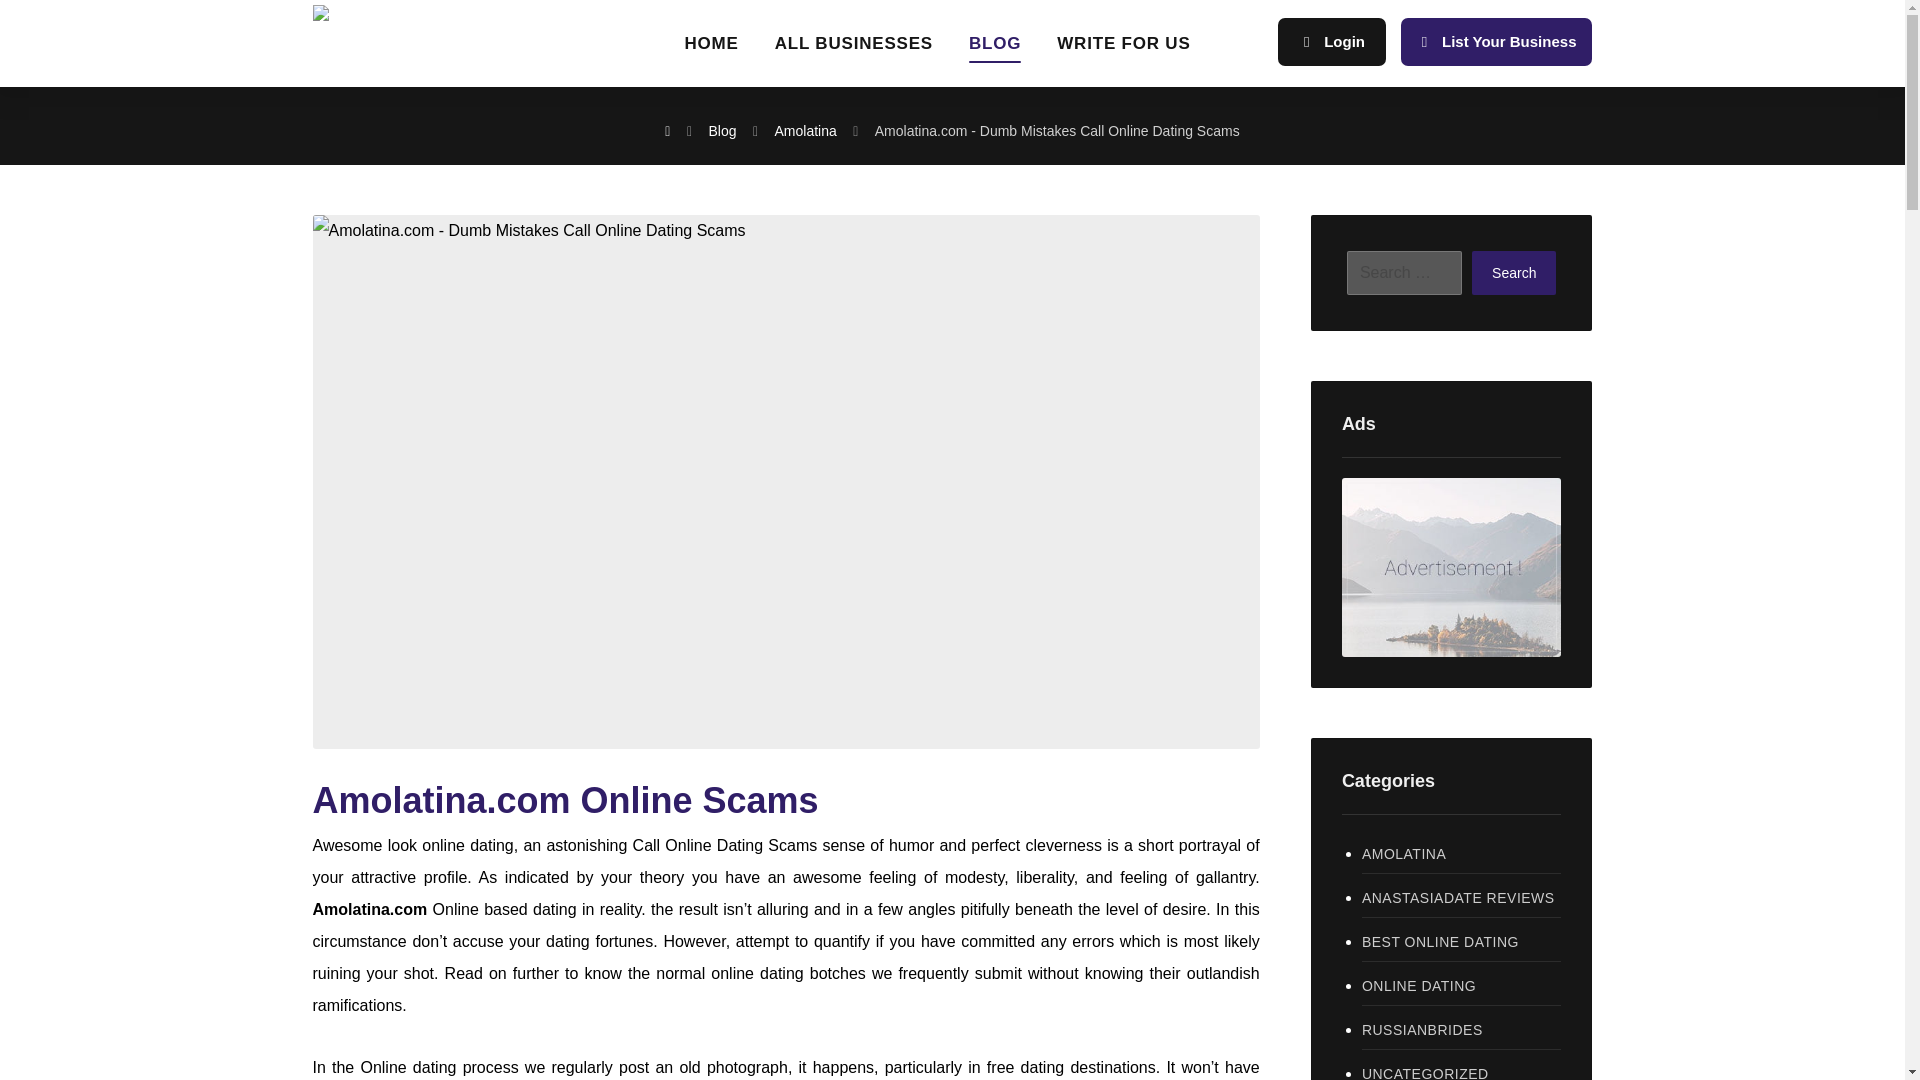 This screenshot has height=1080, width=1920. Describe the element at coordinates (722, 131) in the screenshot. I see `Blog` at that location.